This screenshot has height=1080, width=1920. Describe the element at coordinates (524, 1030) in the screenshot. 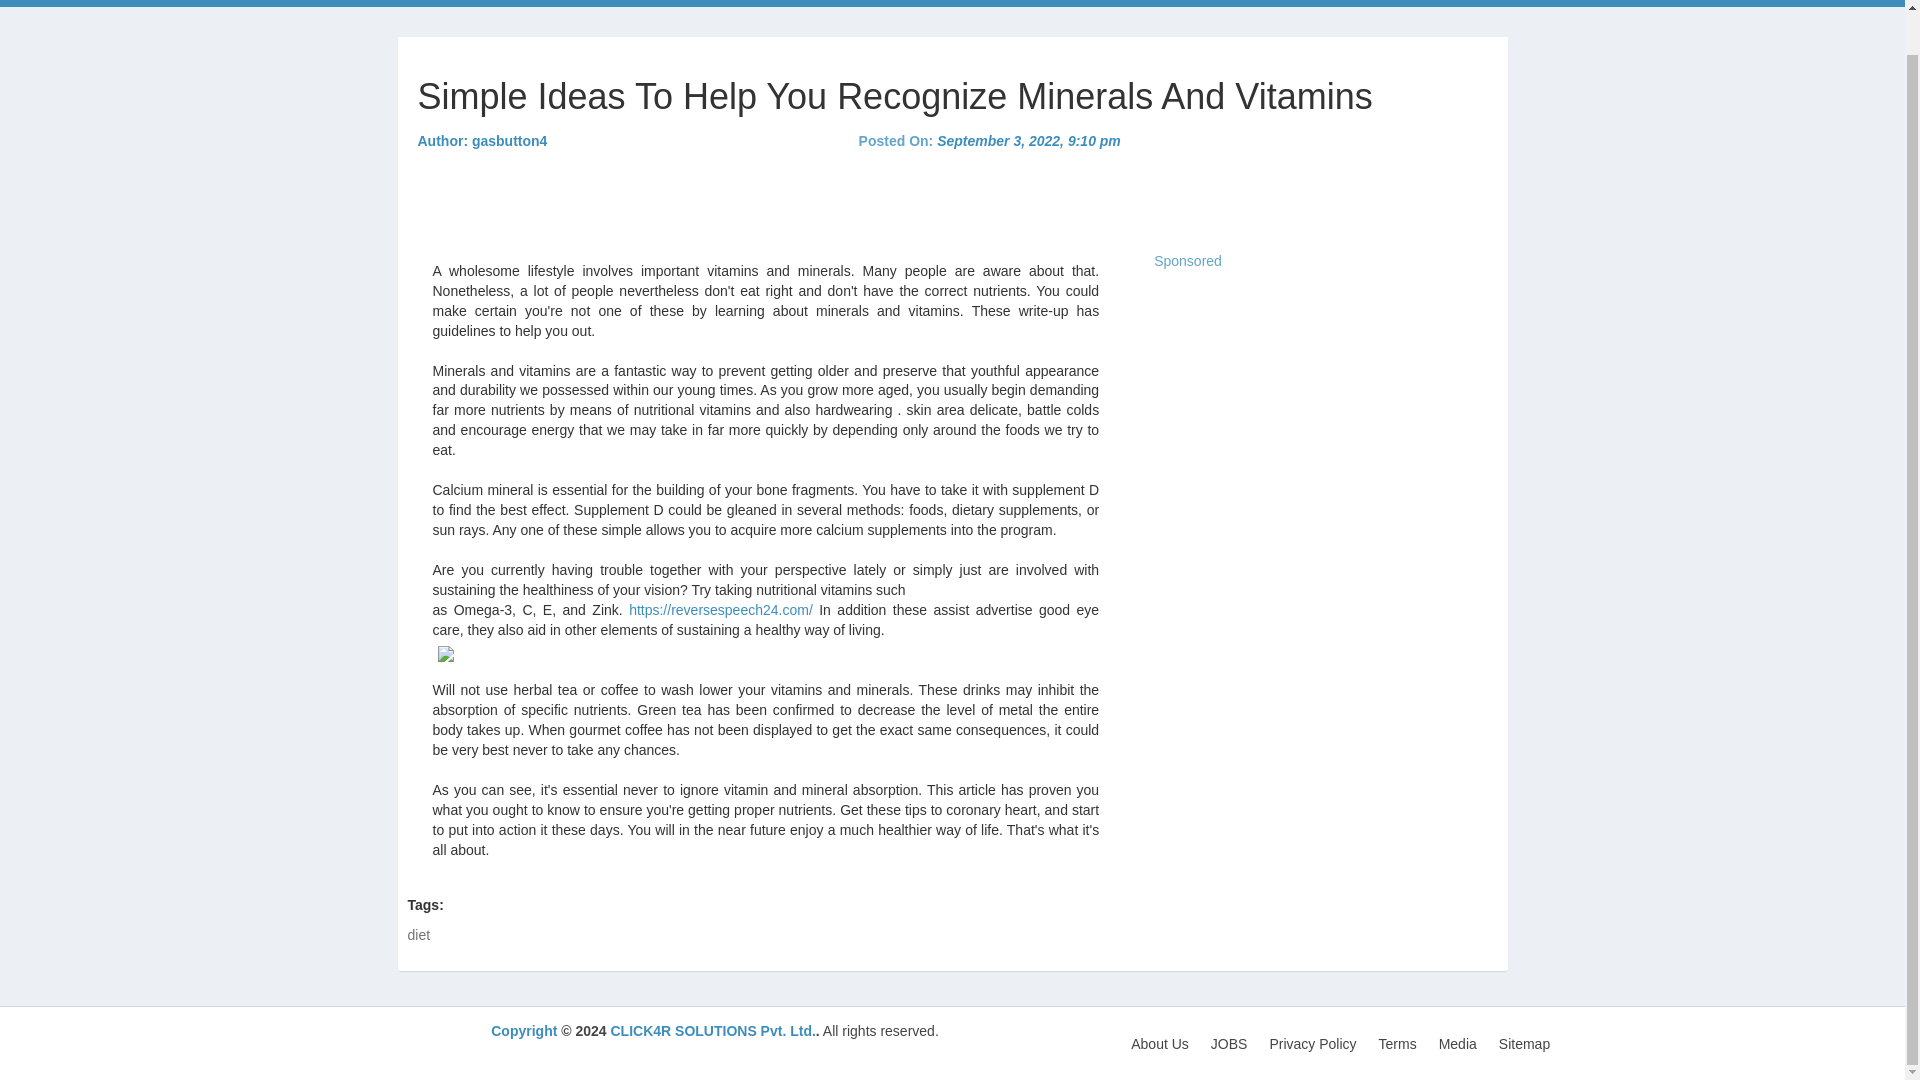

I see `Copyright` at that location.